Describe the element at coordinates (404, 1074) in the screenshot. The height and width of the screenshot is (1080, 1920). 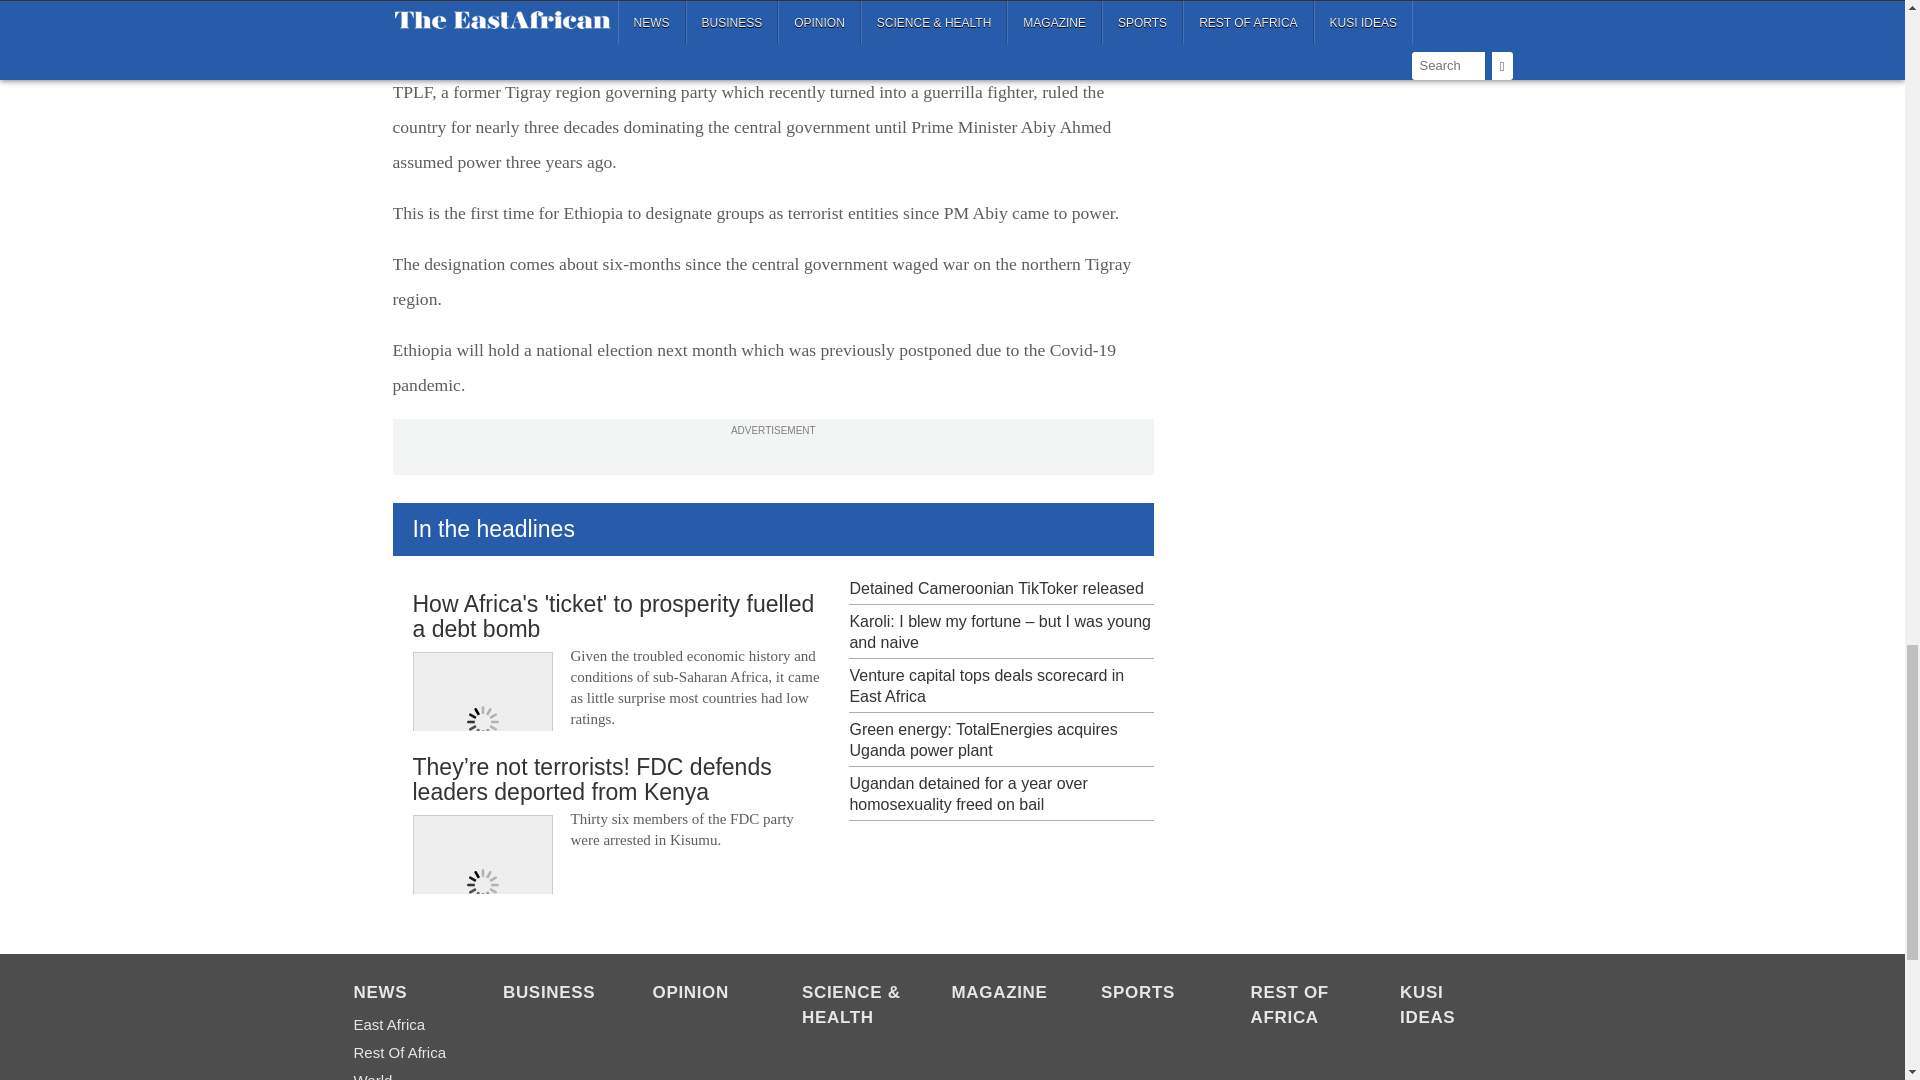
I see `World` at that location.